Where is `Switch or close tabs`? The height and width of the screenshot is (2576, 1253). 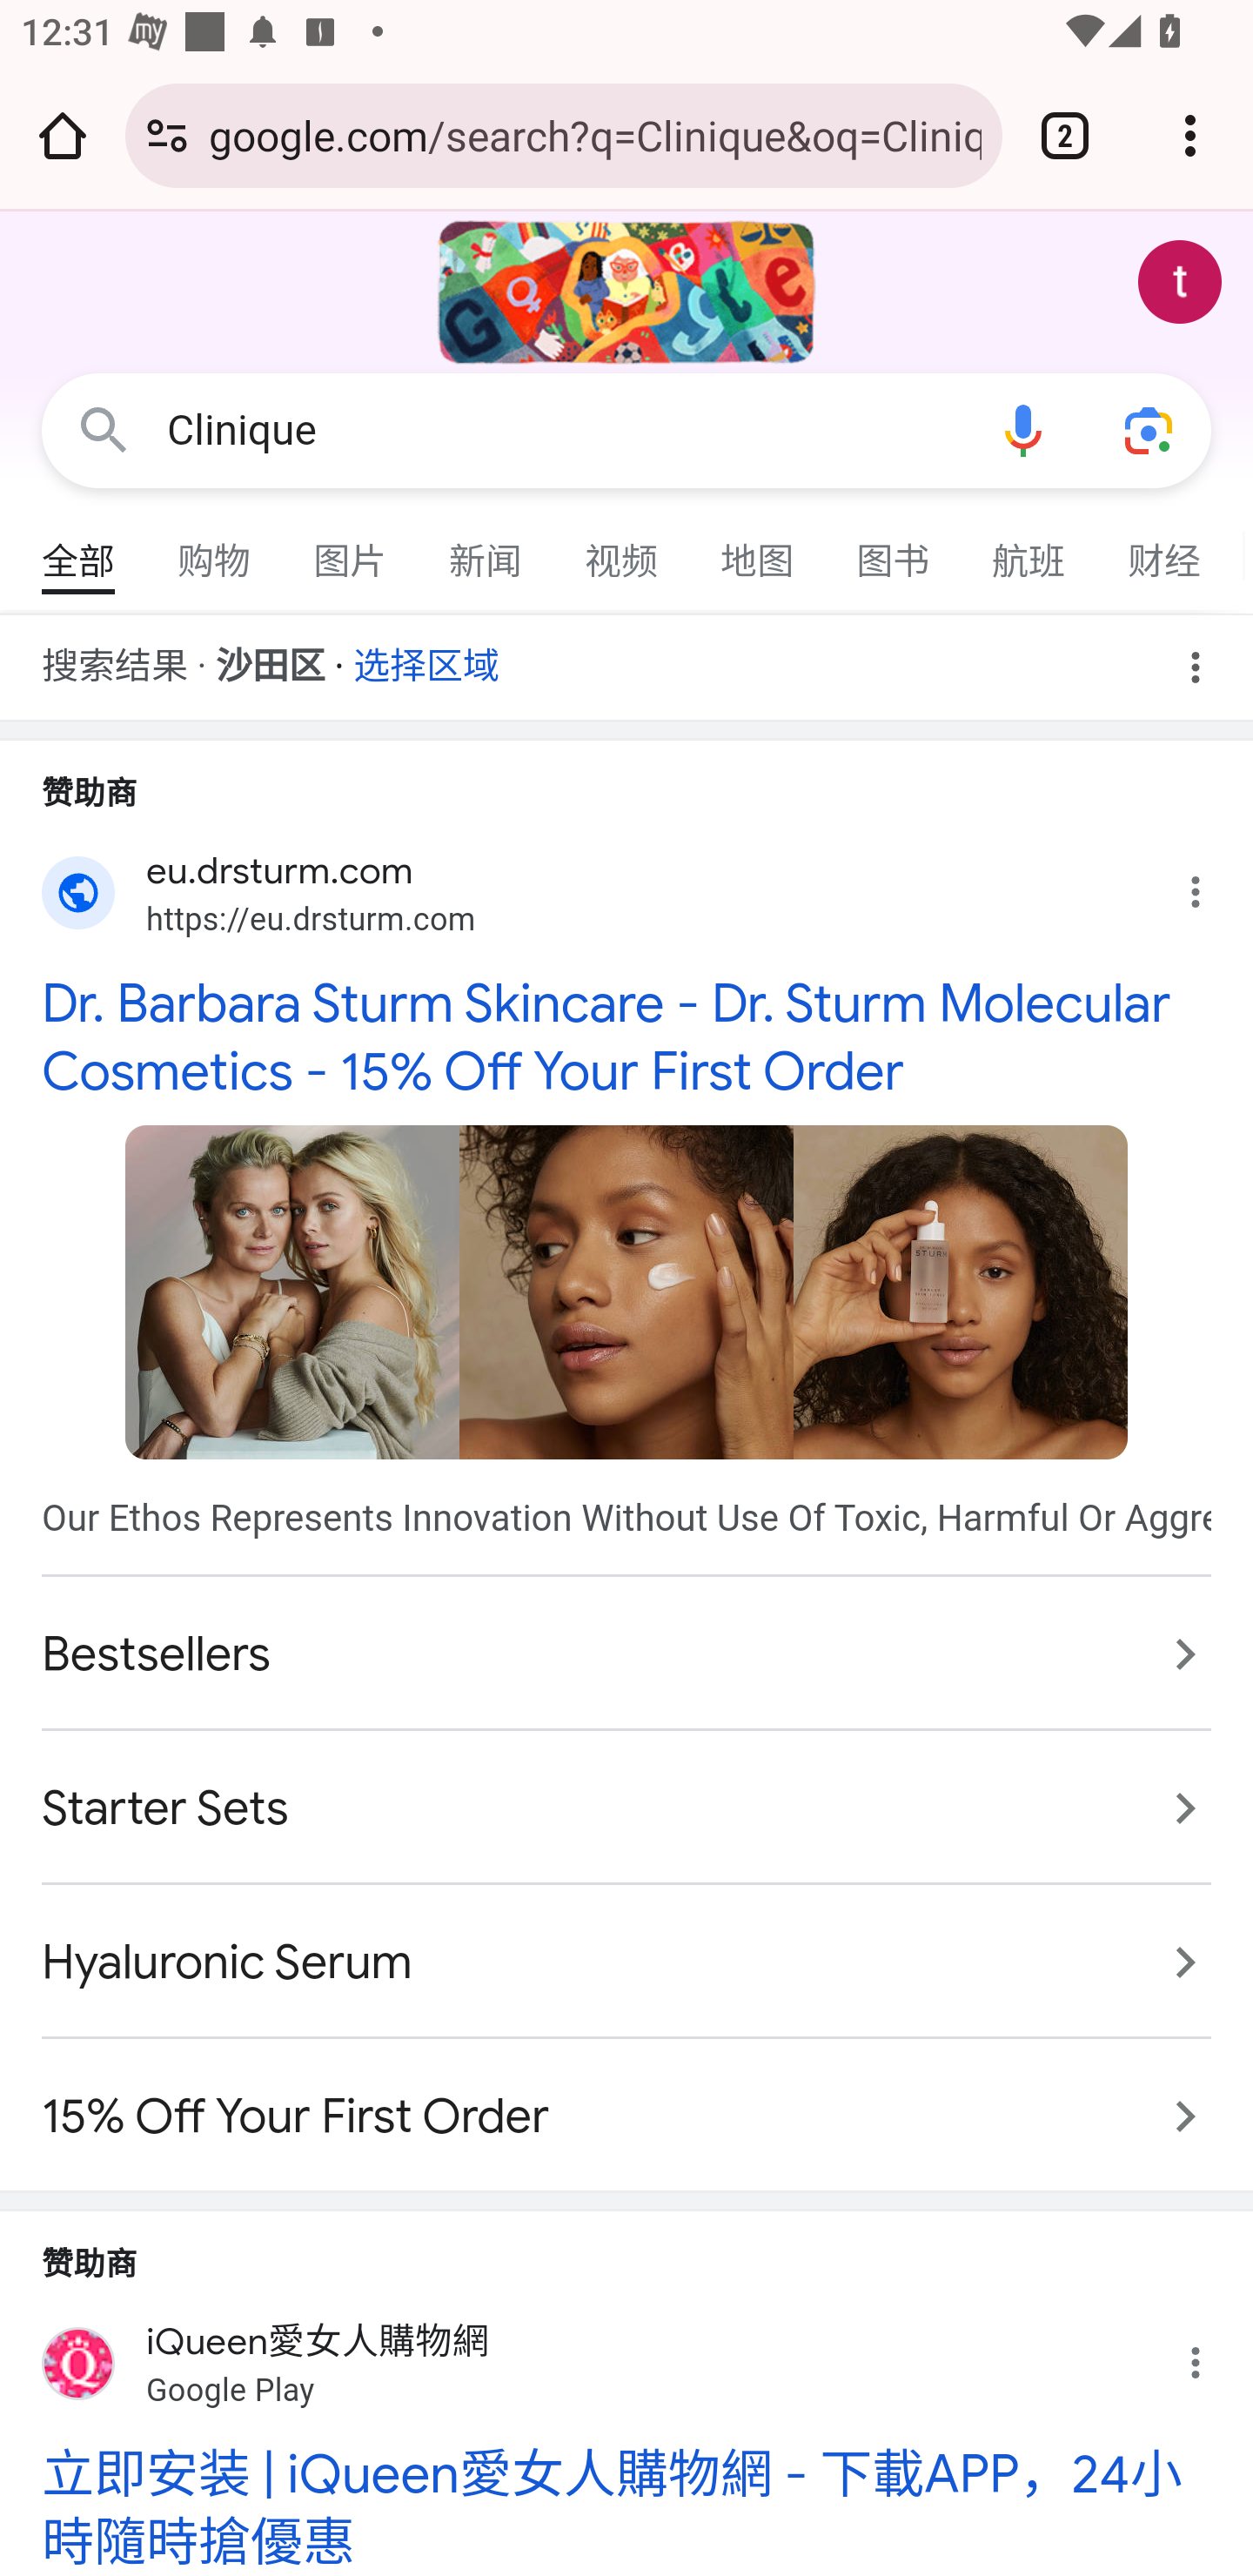 Switch or close tabs is located at coordinates (1065, 135).